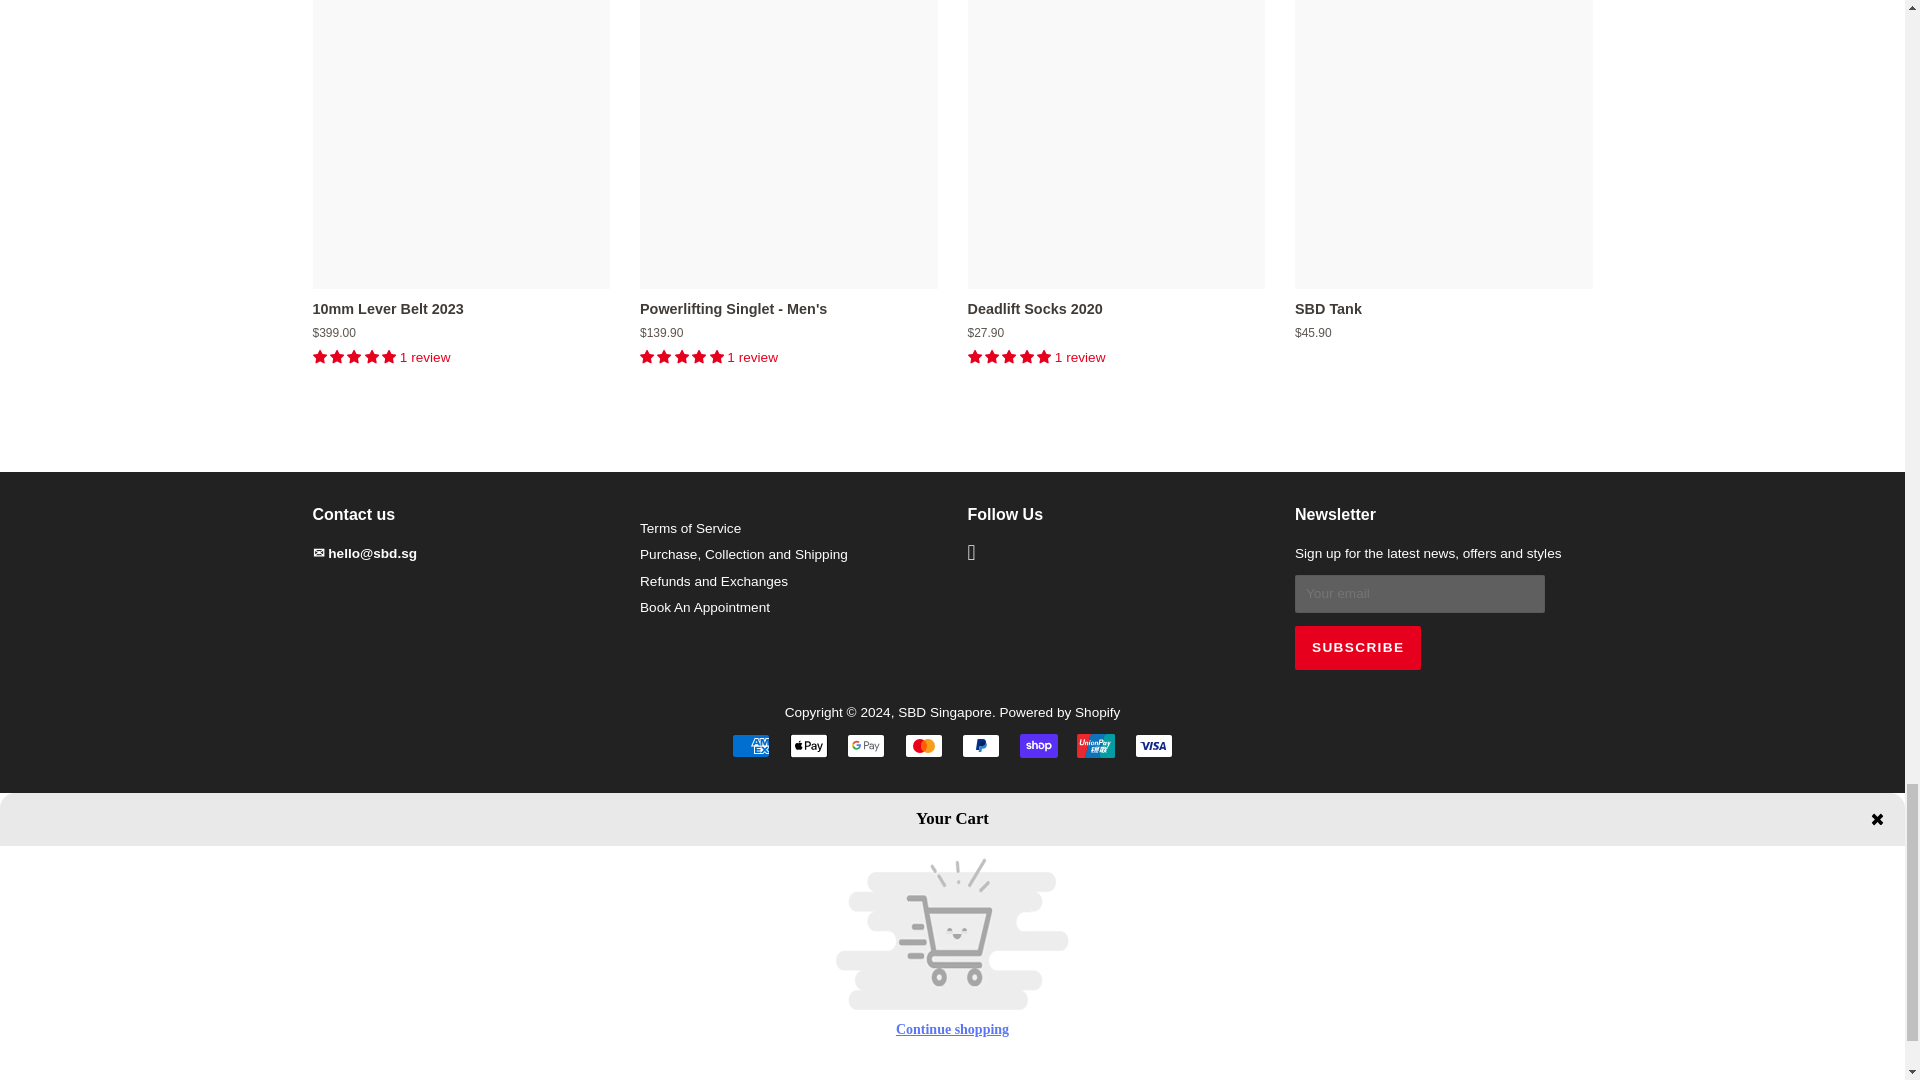  Describe the element at coordinates (808, 746) in the screenshot. I see `Apple Pay` at that location.